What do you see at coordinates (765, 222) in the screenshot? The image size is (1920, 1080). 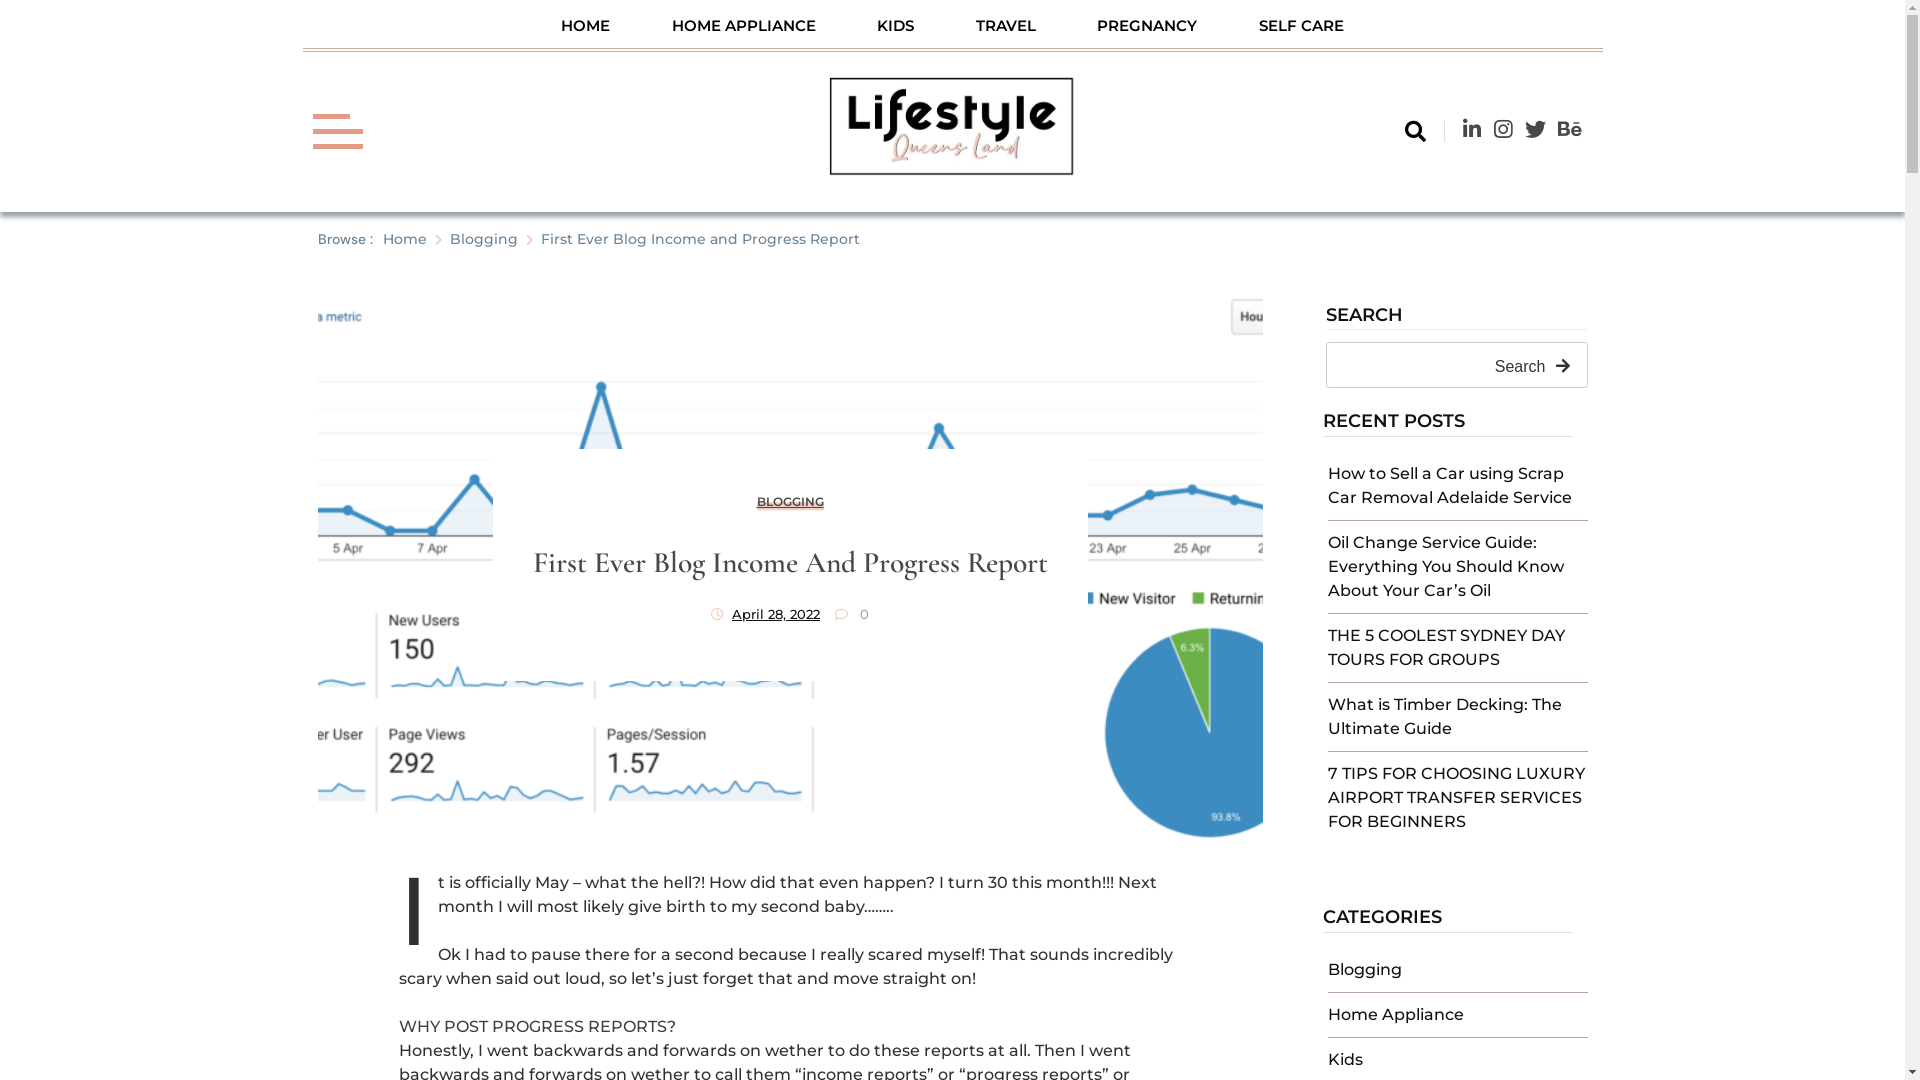 I see `Lifestyle Queens Land` at bounding box center [765, 222].